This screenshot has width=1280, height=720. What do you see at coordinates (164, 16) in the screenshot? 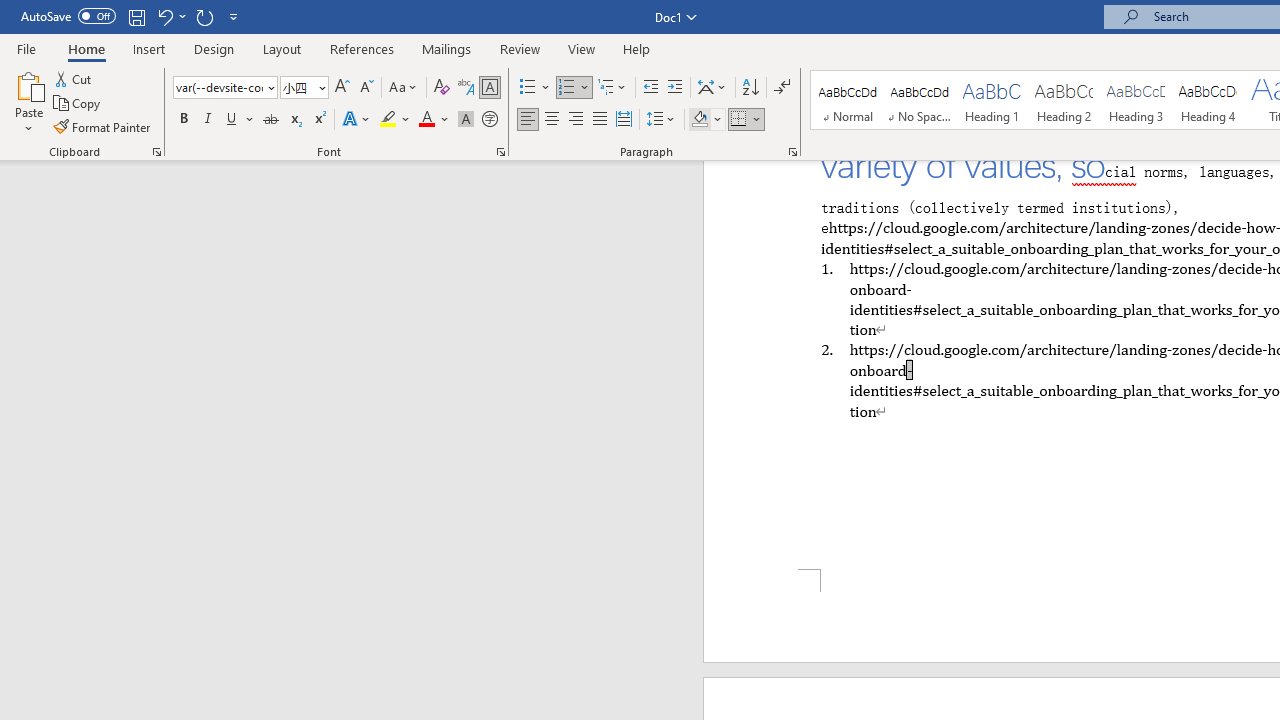
I see `Undo Border Bottom` at bounding box center [164, 16].